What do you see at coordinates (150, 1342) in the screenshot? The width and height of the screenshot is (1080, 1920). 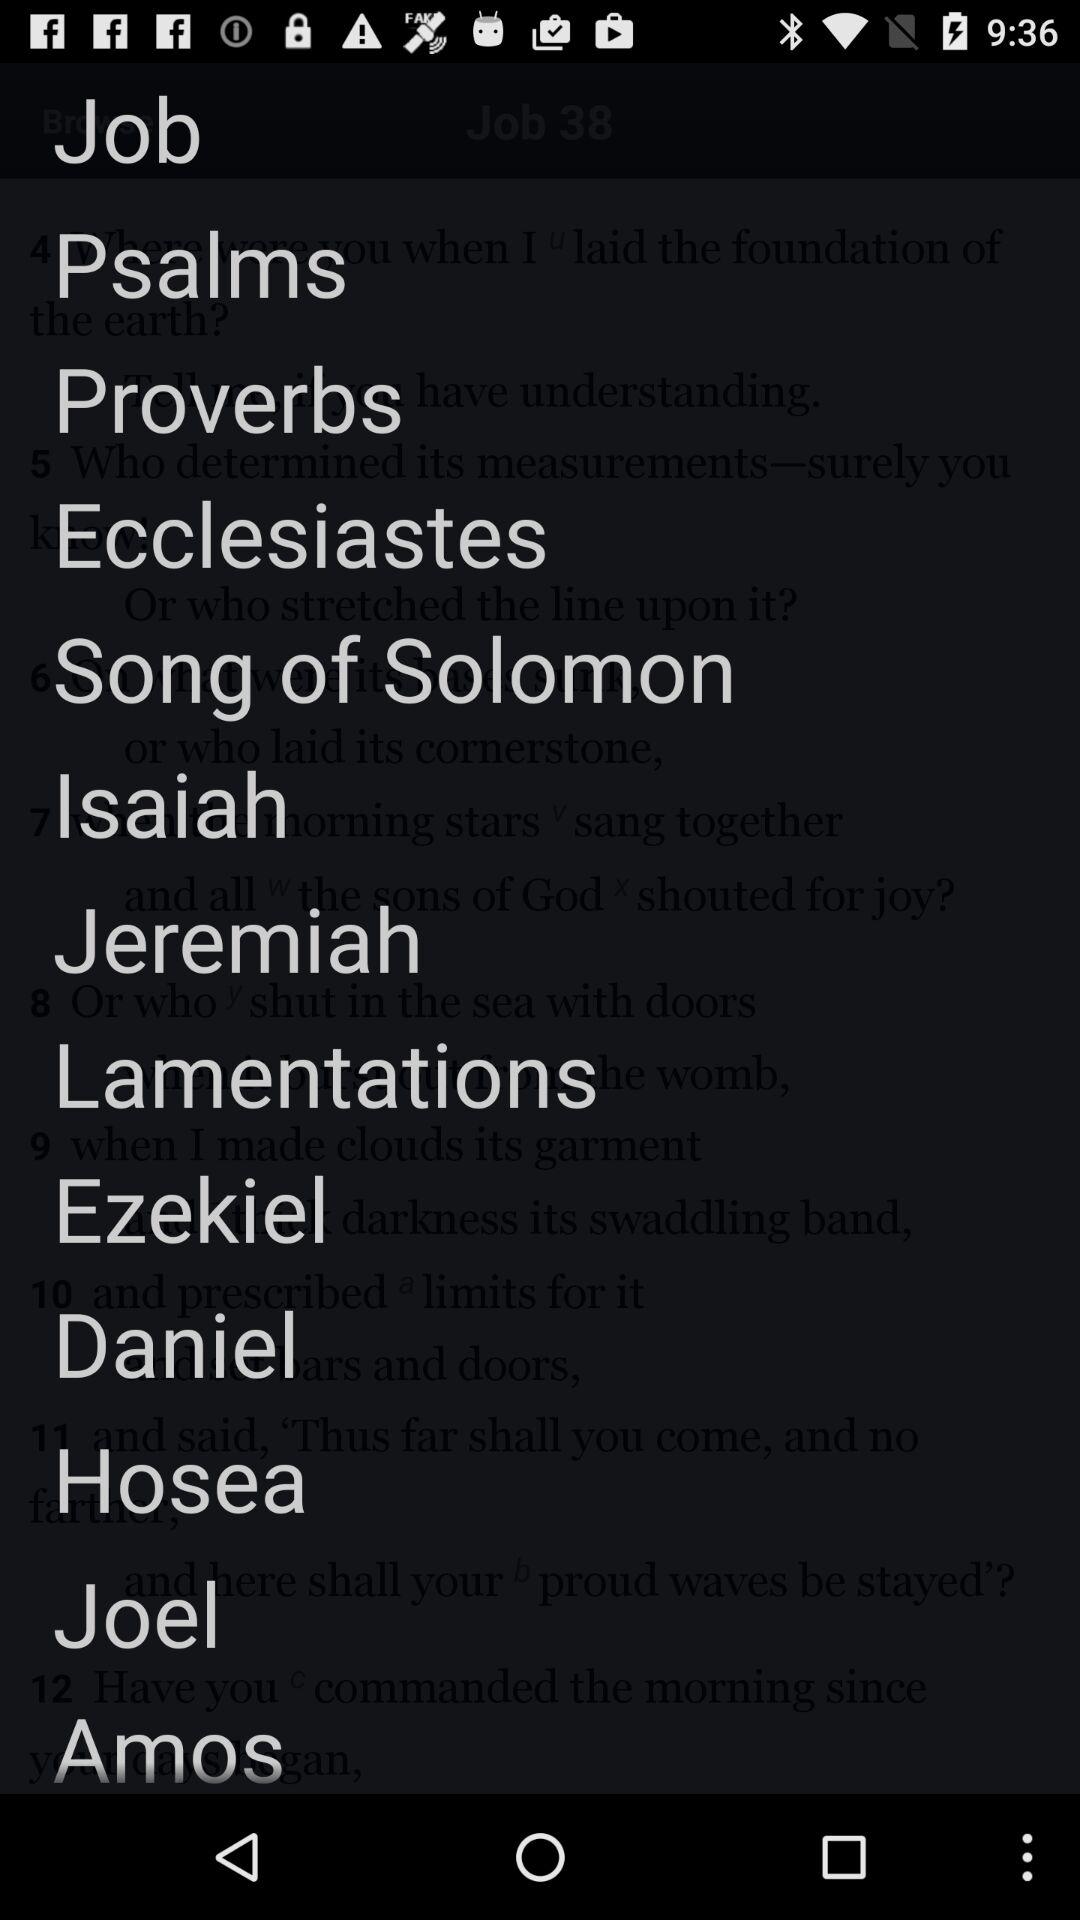 I see `open icon below the ezekiel` at bounding box center [150, 1342].